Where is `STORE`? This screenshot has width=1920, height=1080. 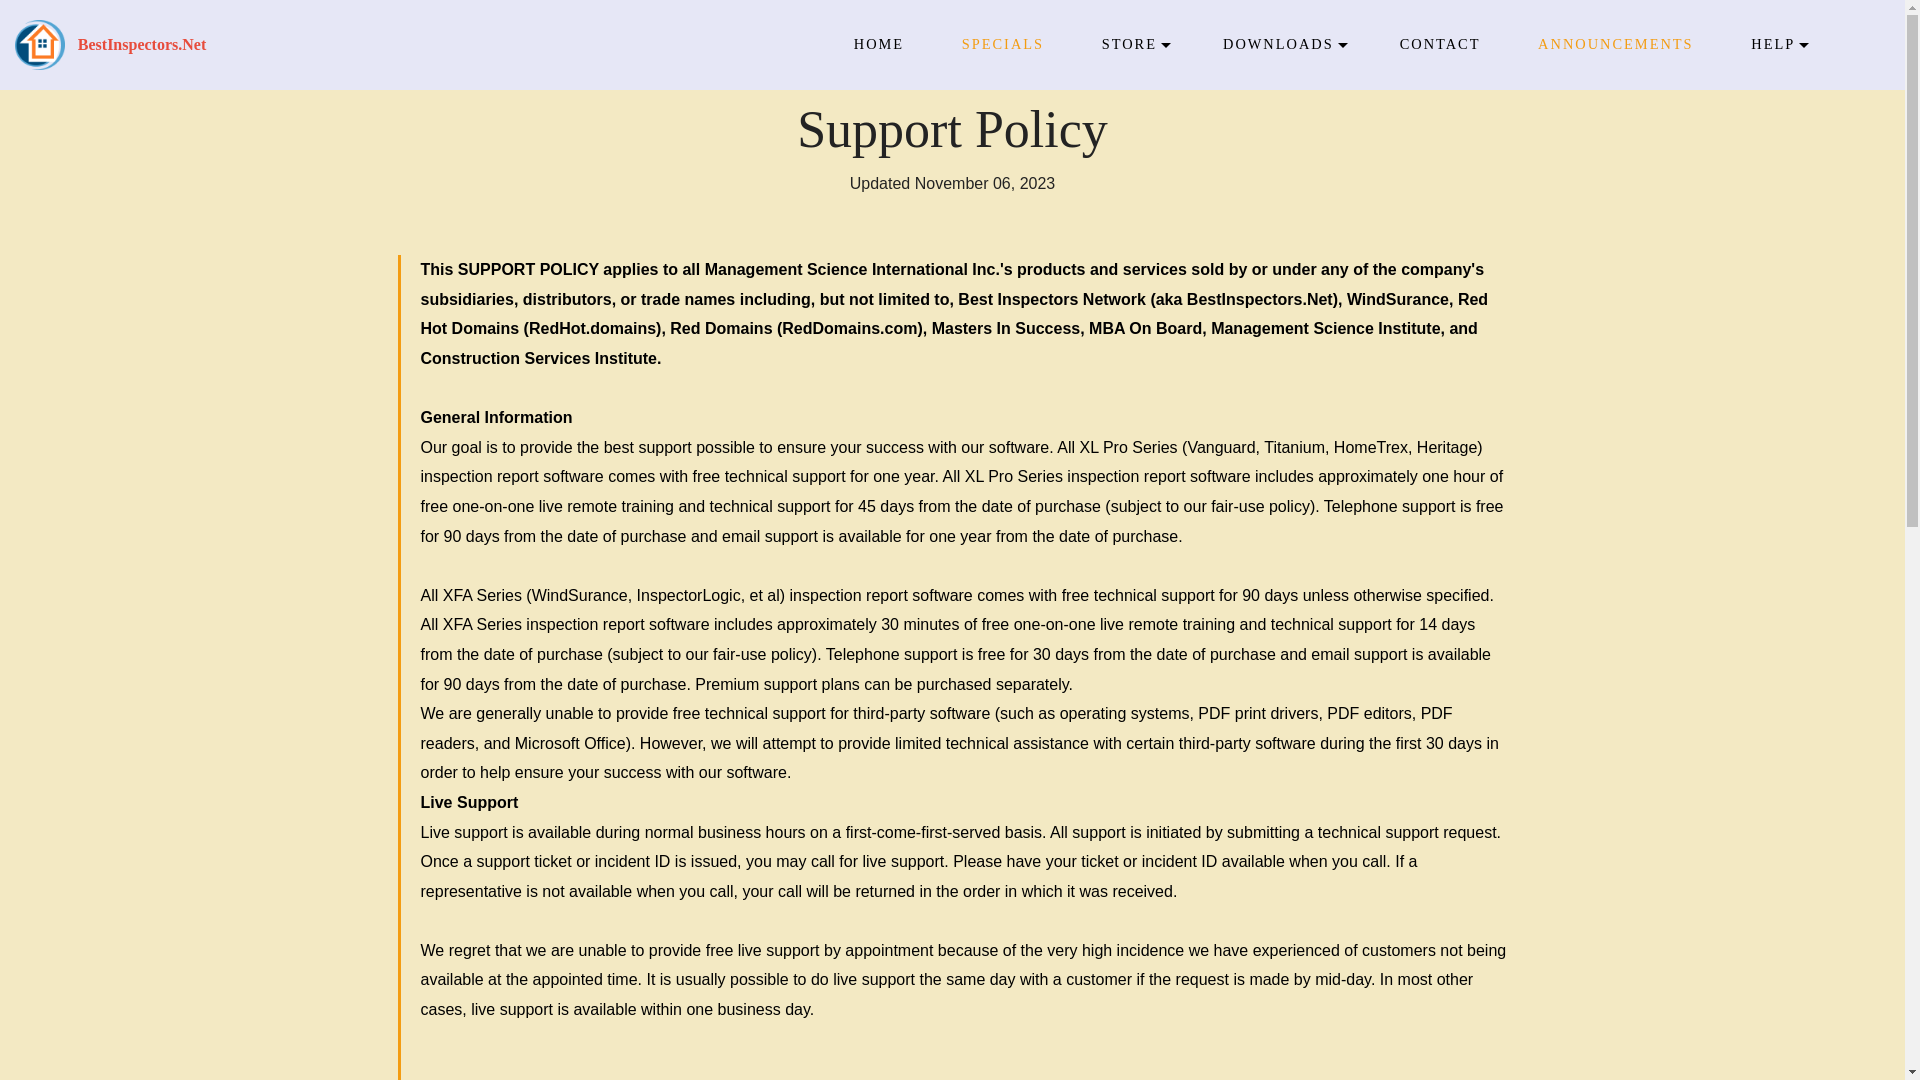
STORE is located at coordinates (1130, 44).